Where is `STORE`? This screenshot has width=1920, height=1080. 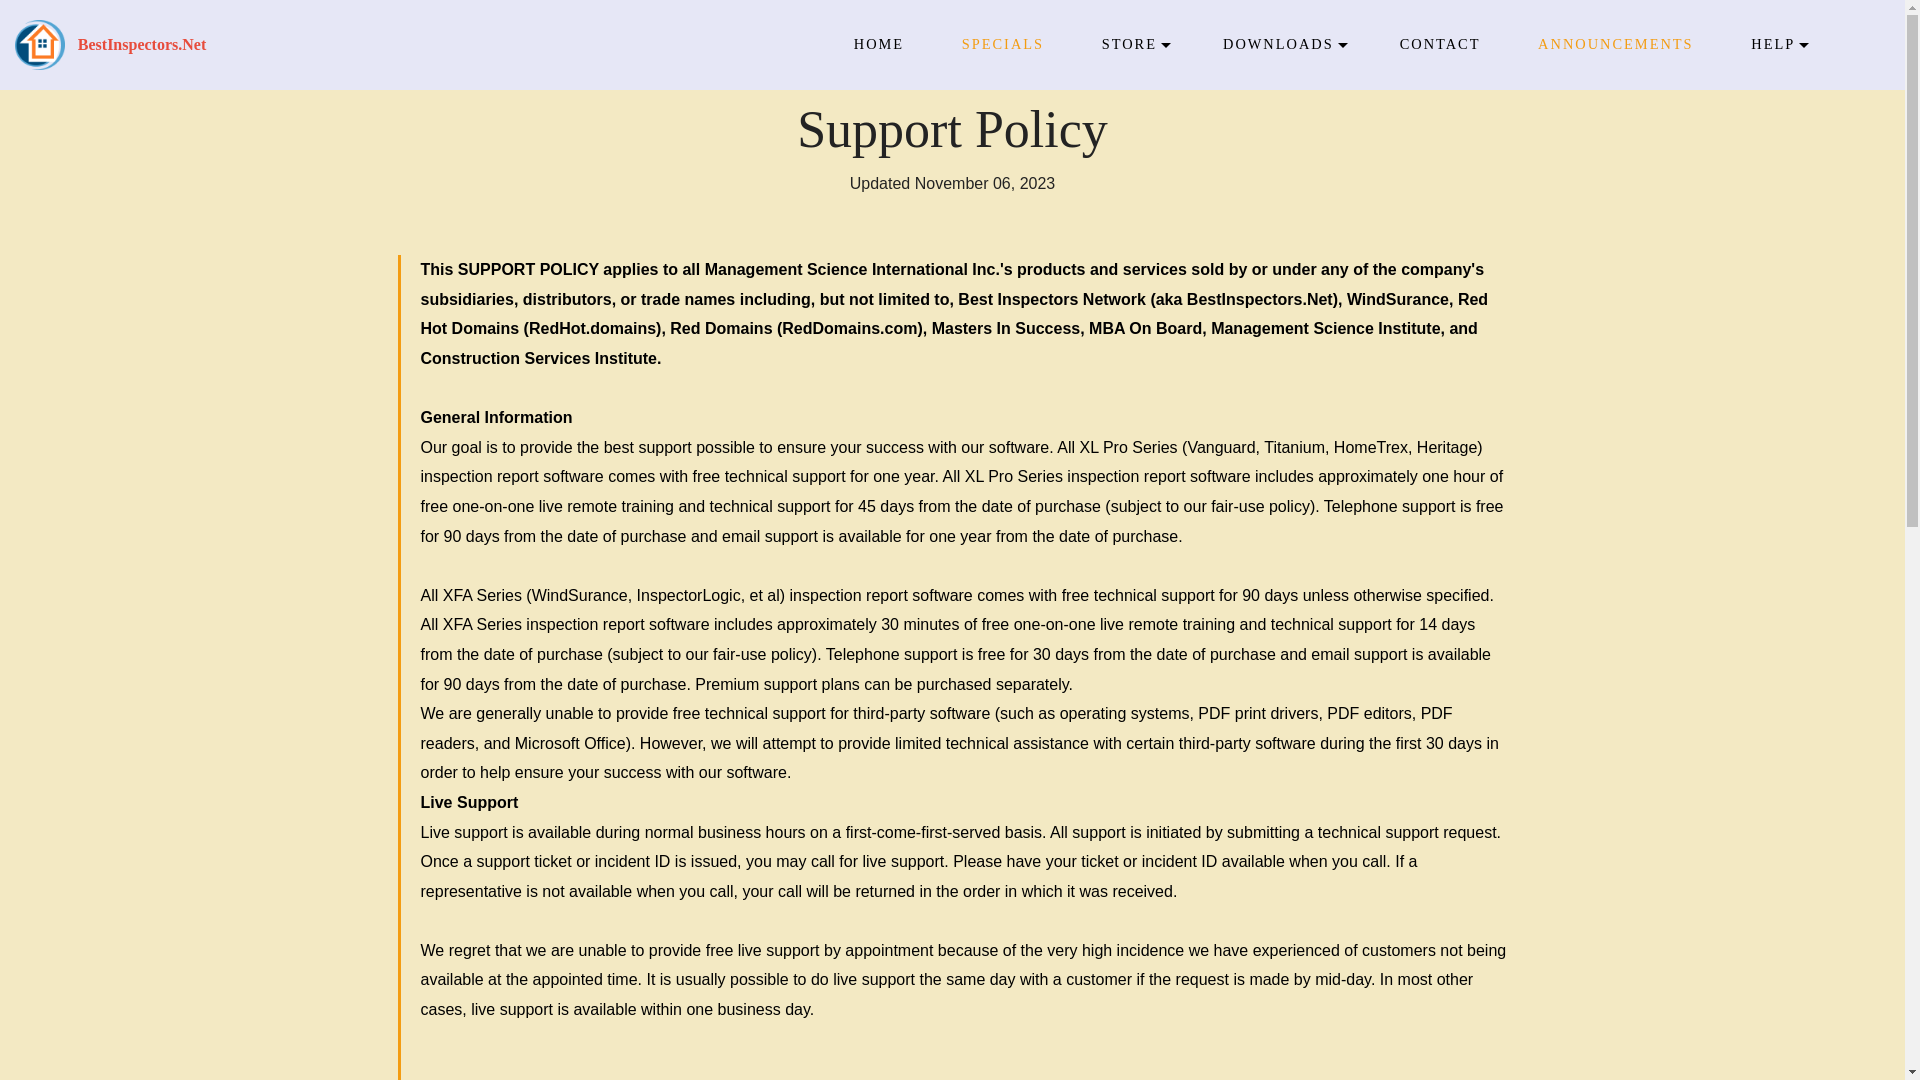
STORE is located at coordinates (1130, 44).